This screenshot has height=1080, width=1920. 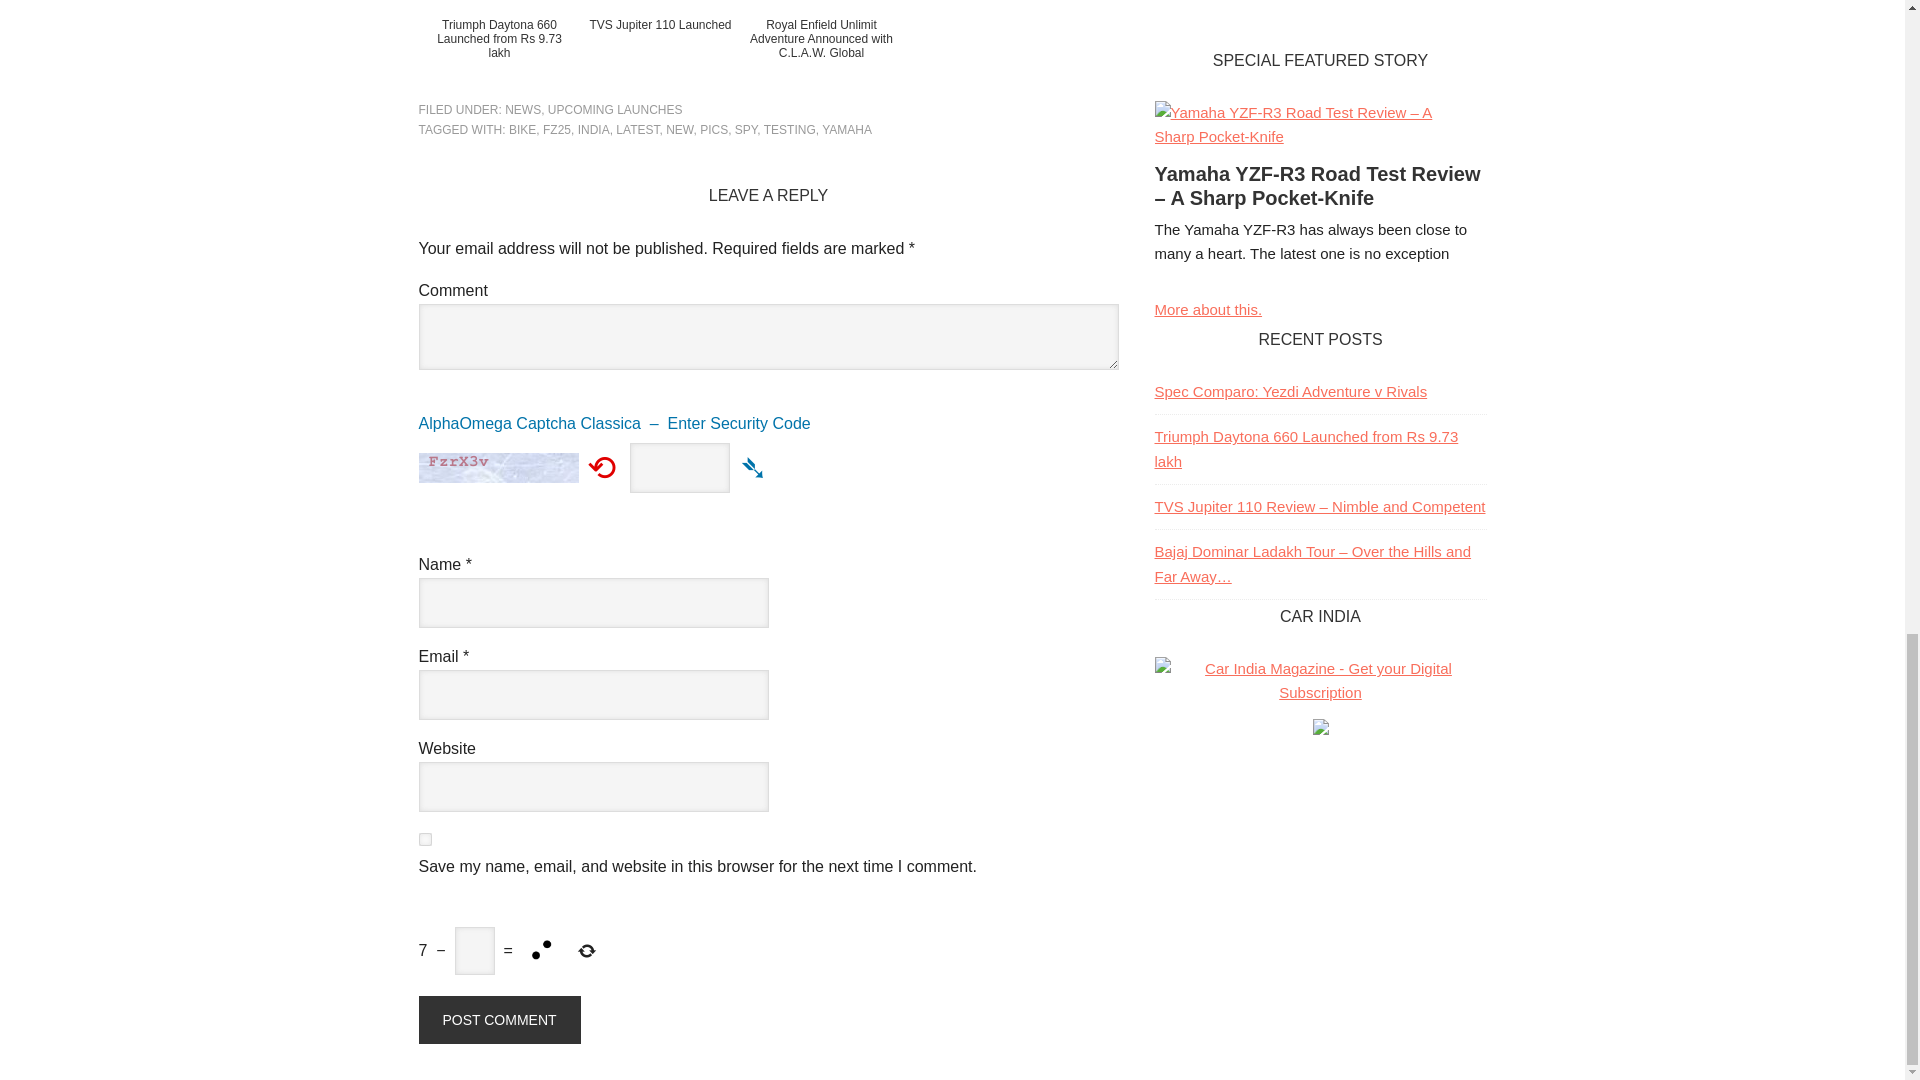 I want to click on INDIA, so click(x=594, y=130).